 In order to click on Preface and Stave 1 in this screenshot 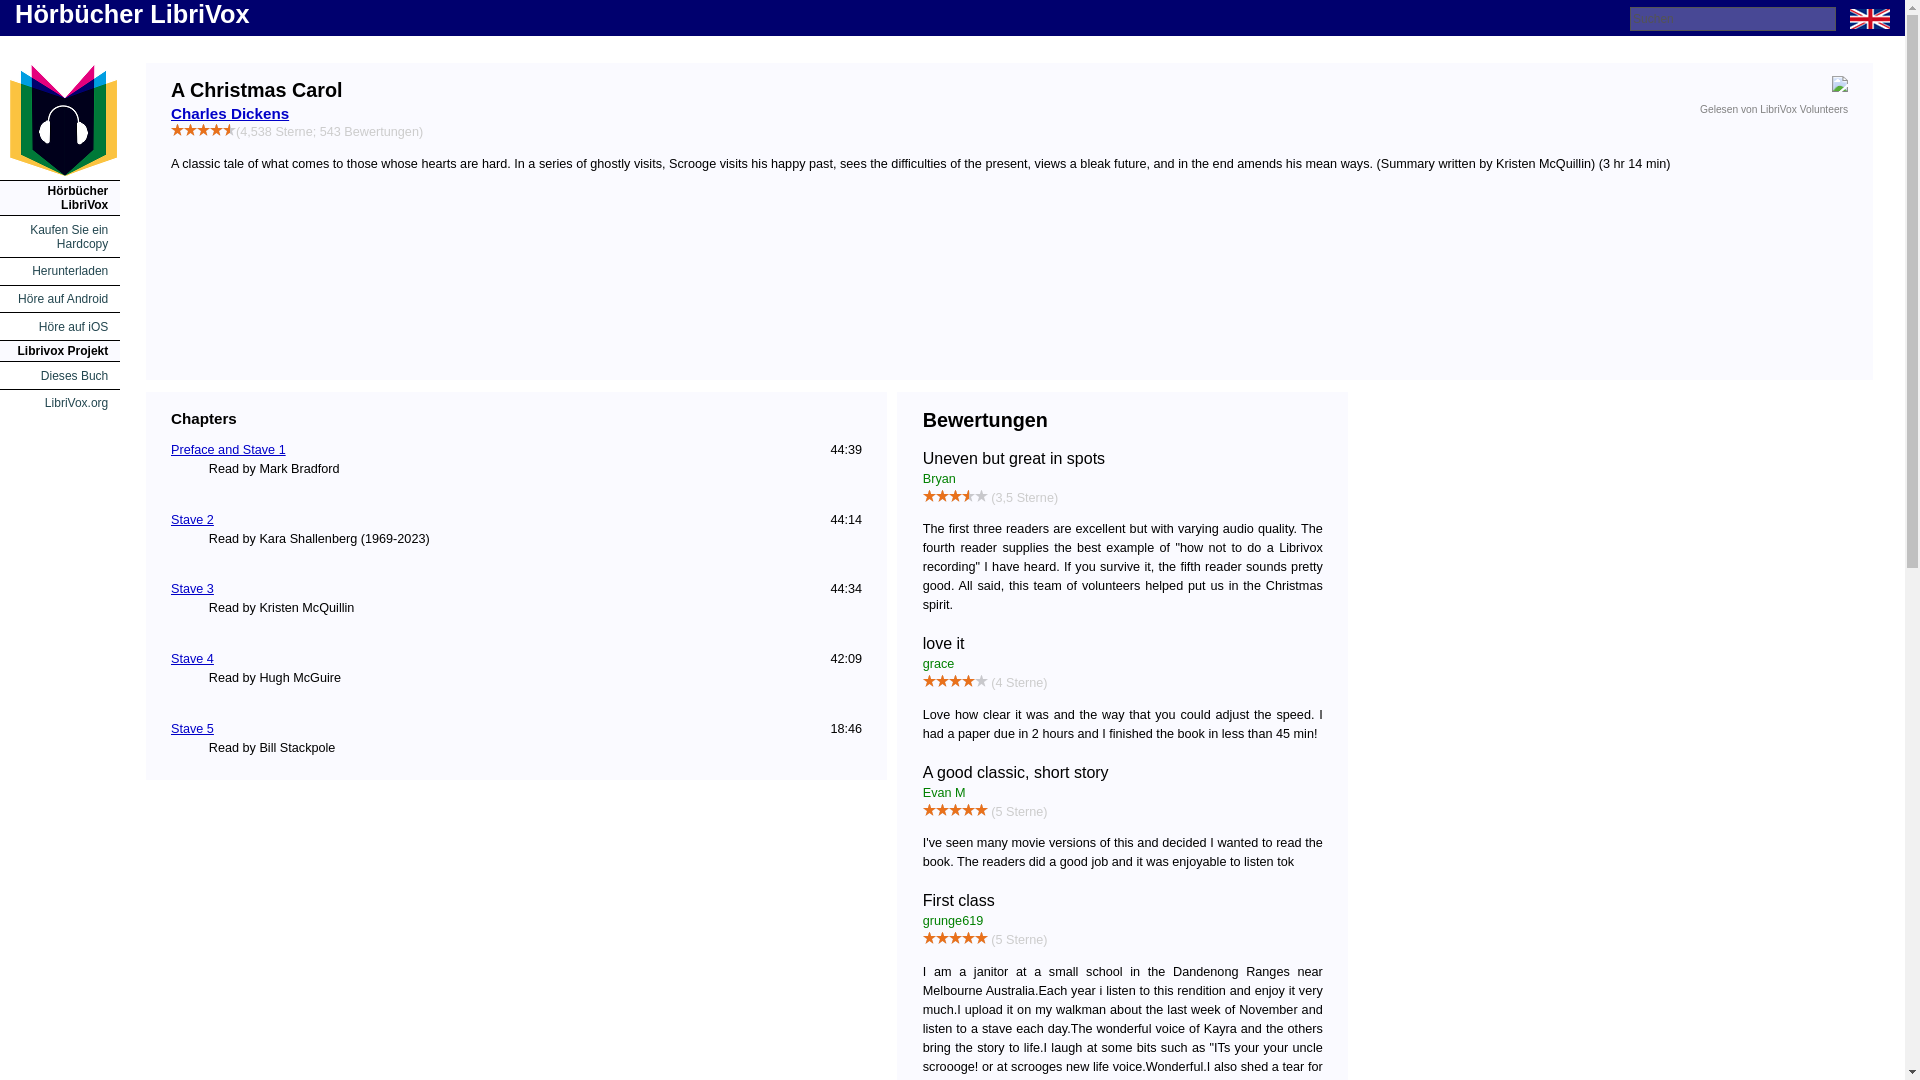, I will do `click(228, 449)`.